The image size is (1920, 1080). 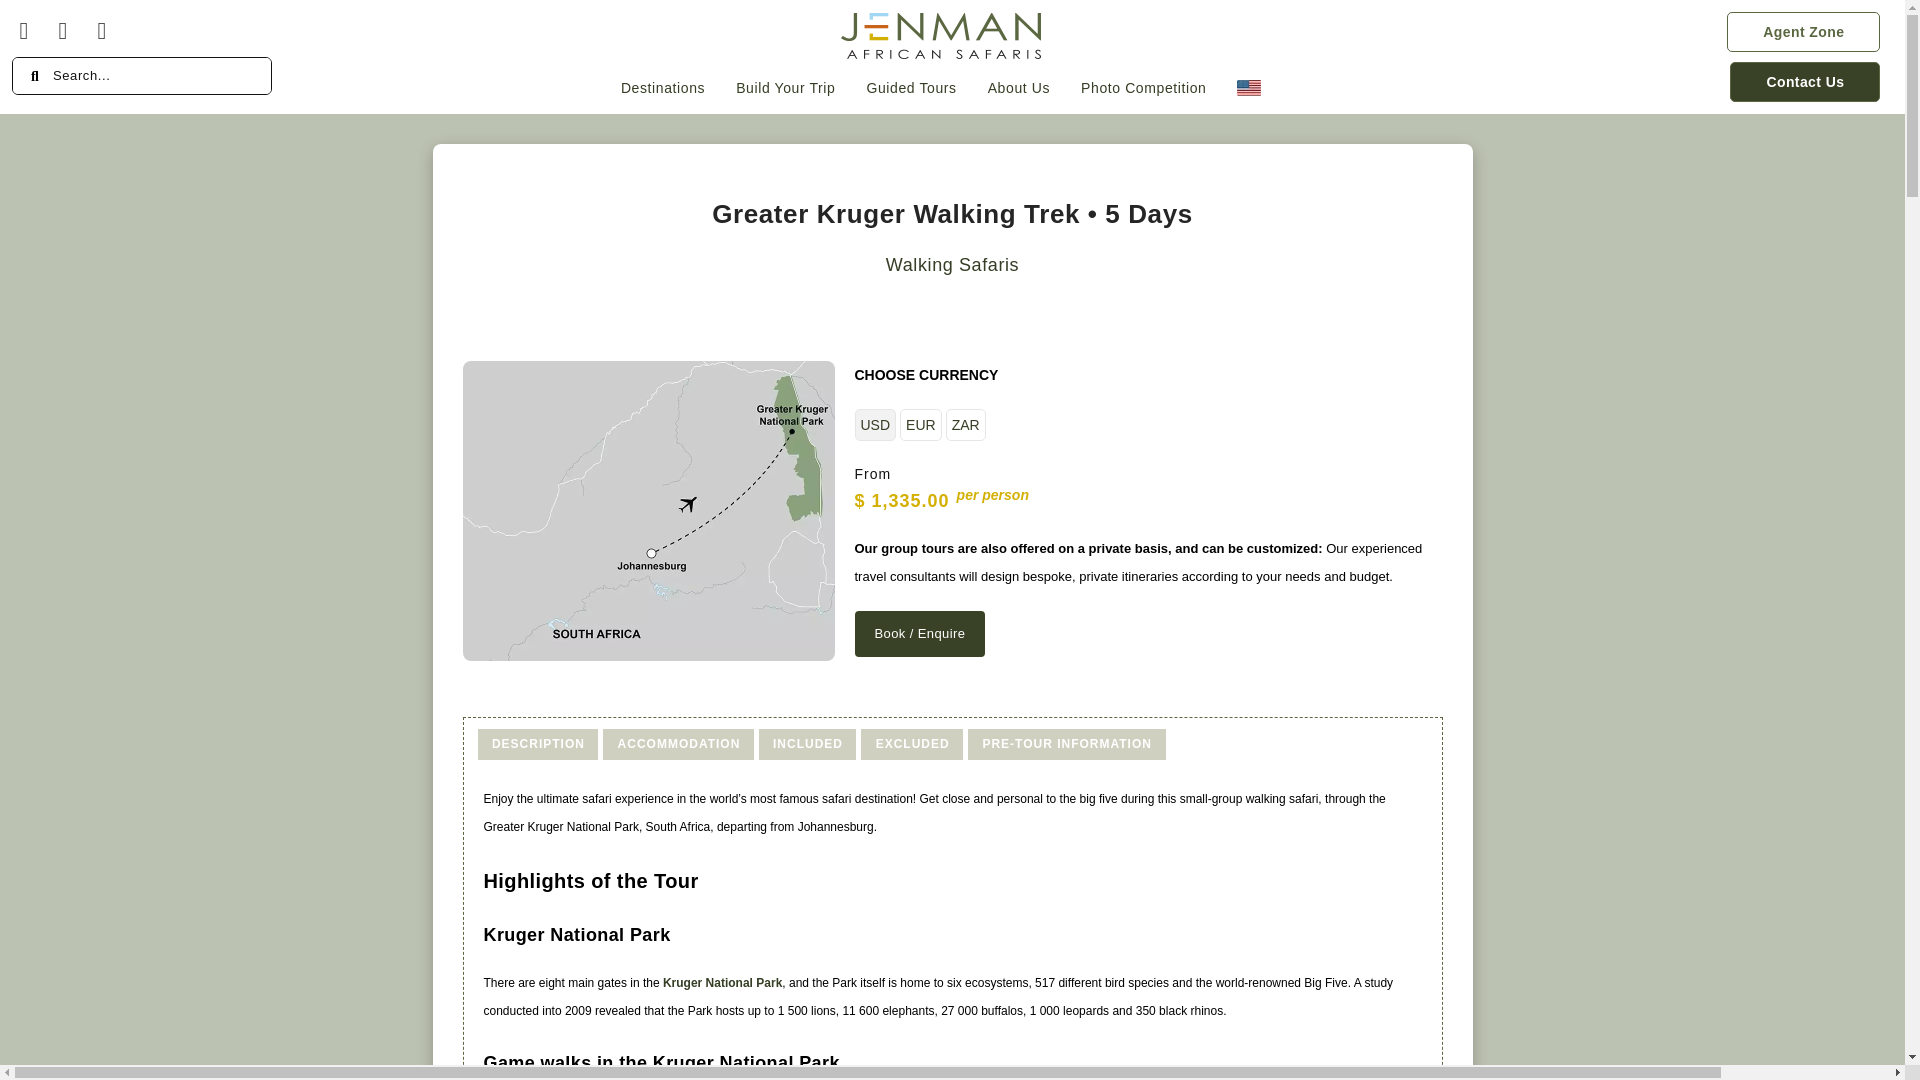 I want to click on Guided Tours, so click(x=910, y=86).